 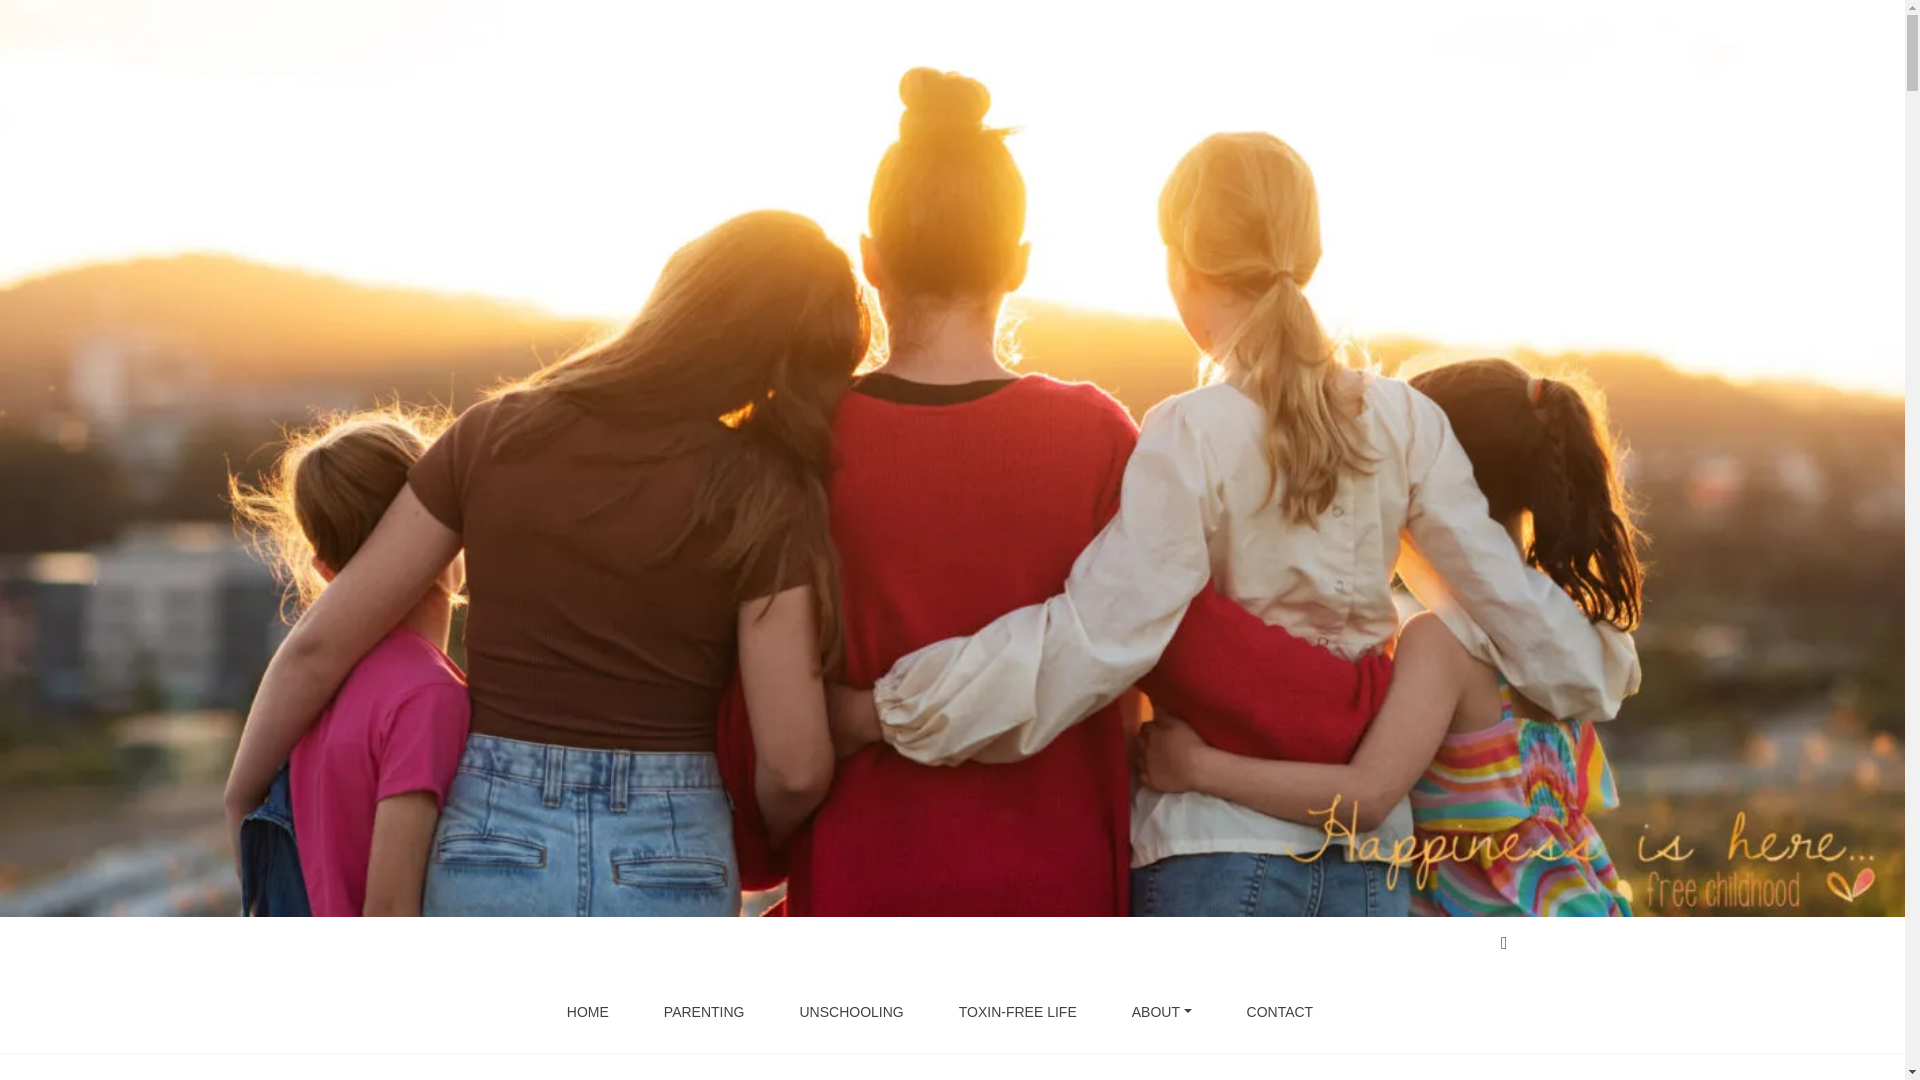 What do you see at coordinates (1280, 1012) in the screenshot?
I see `CONTACT` at bounding box center [1280, 1012].